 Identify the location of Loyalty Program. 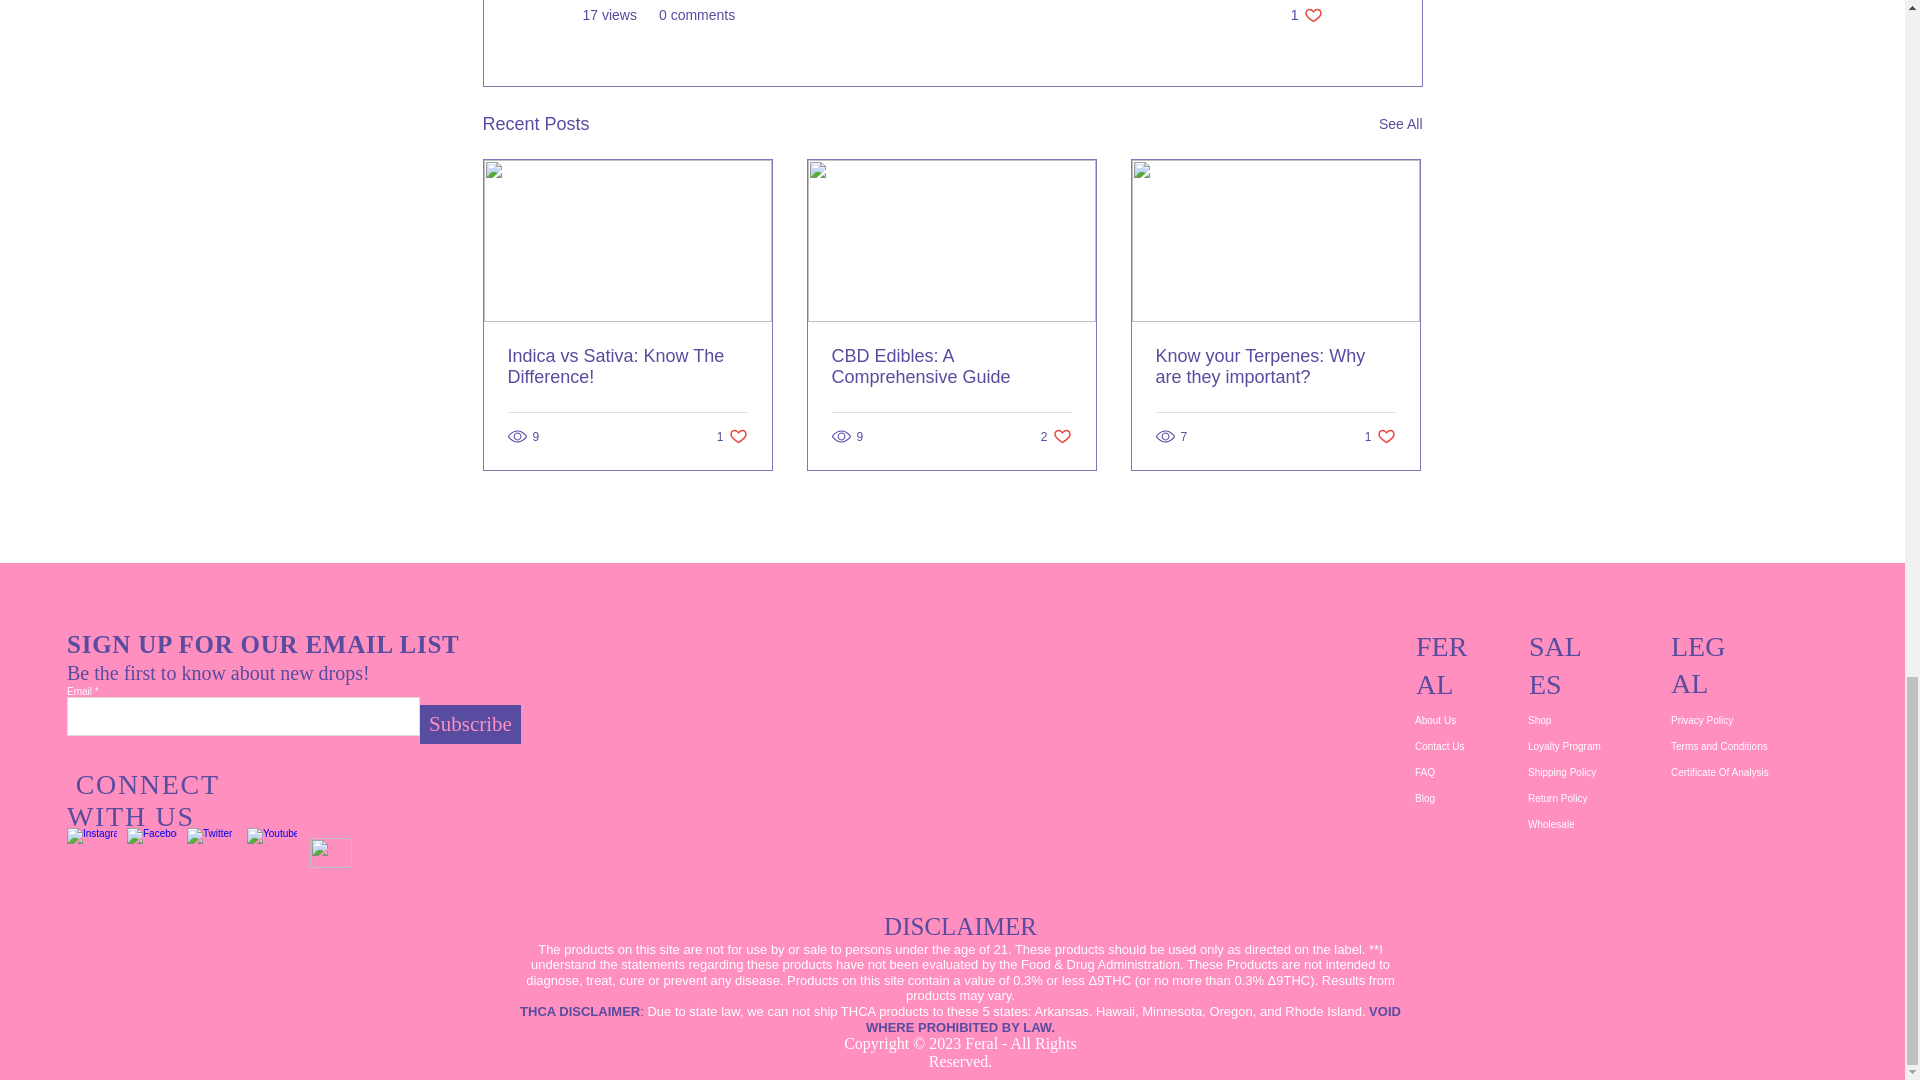
(1592, 747).